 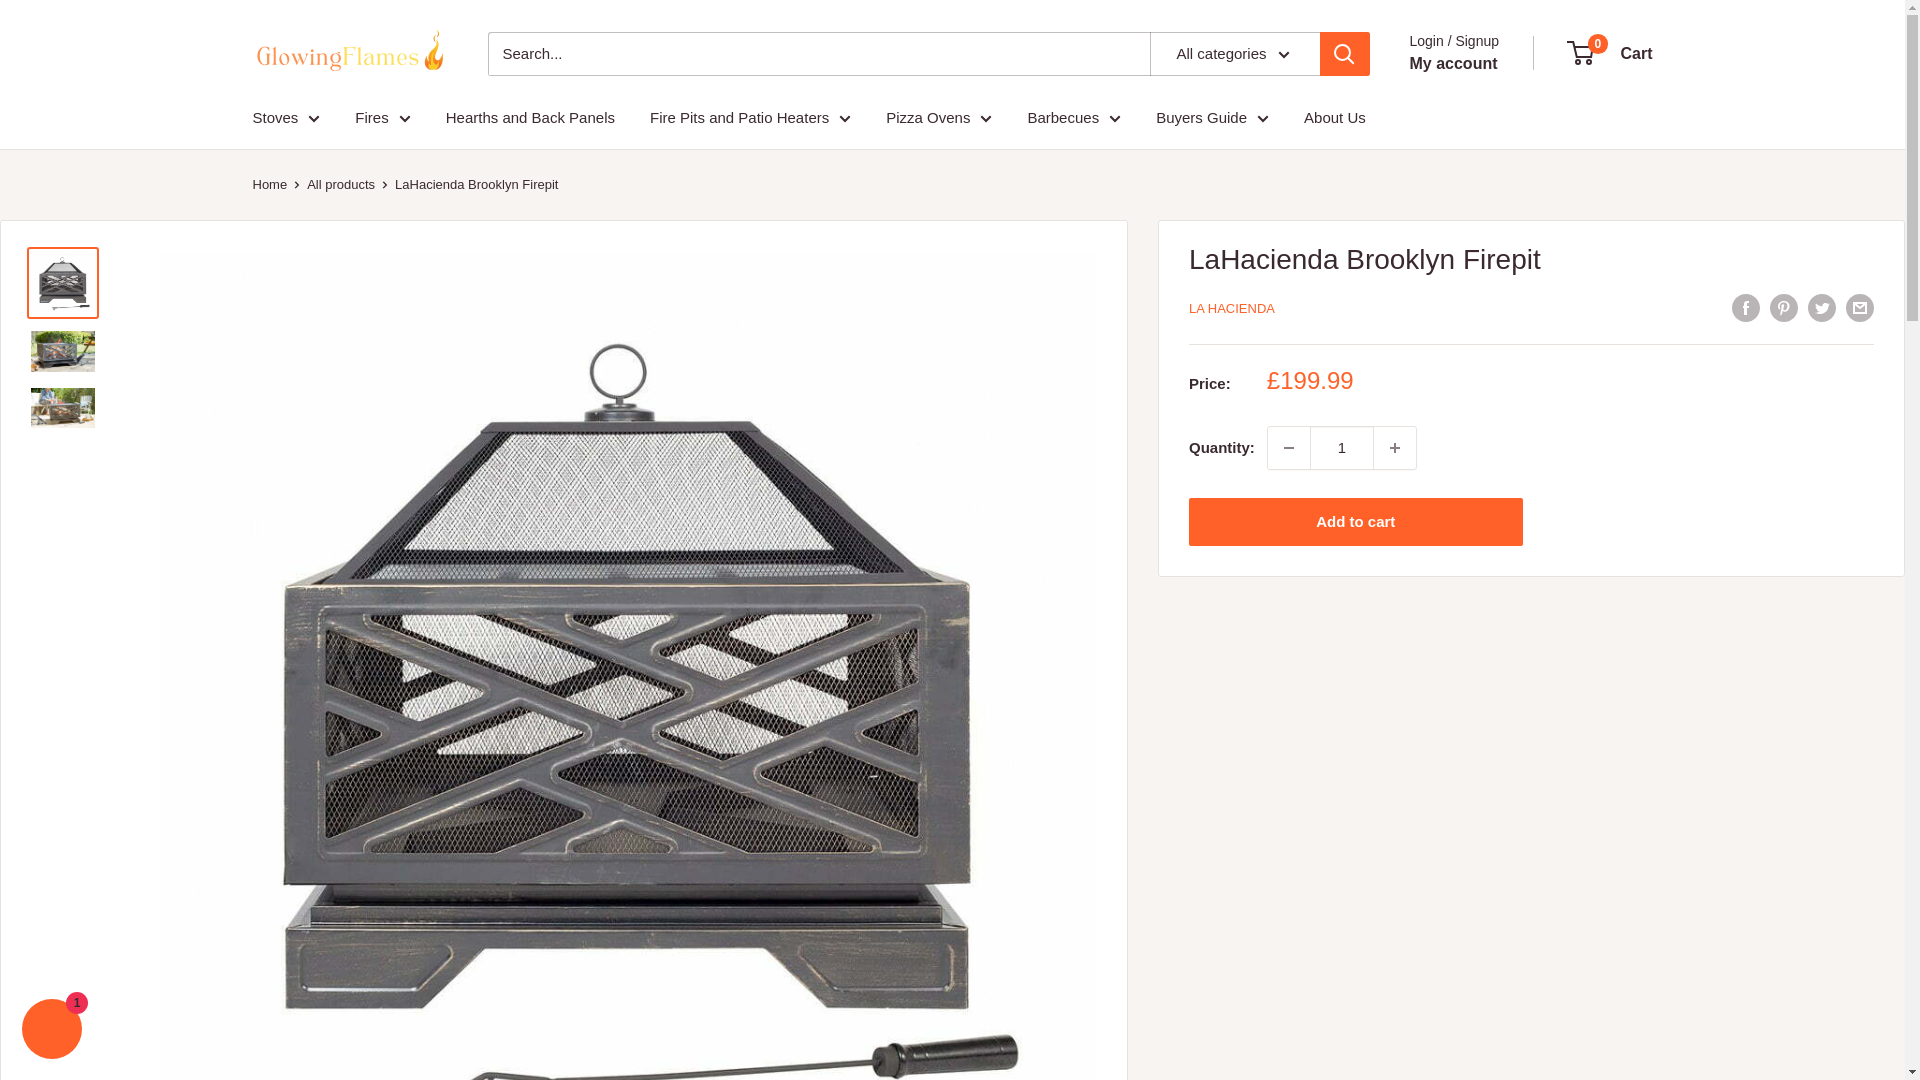 I want to click on Increase quantity by 1, so click(x=1395, y=447).